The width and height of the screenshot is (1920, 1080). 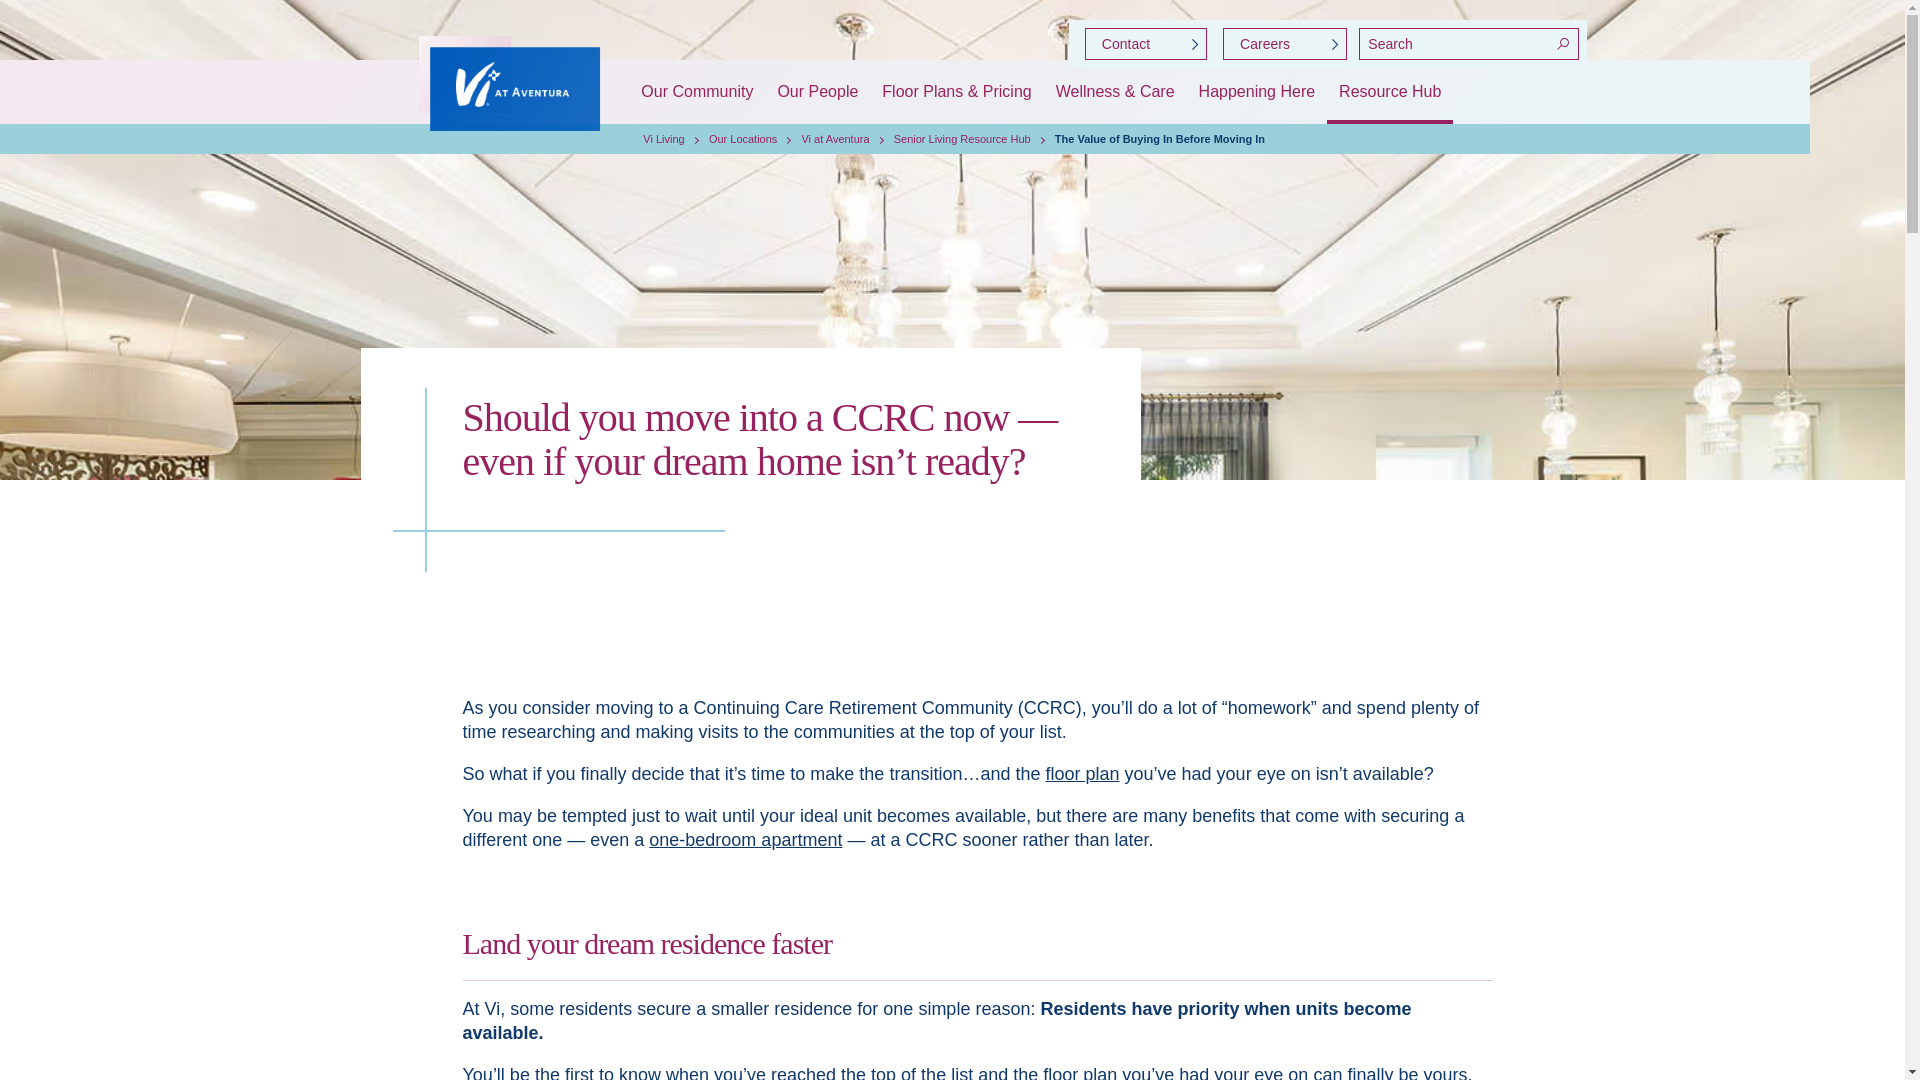 What do you see at coordinates (1285, 44) in the screenshot?
I see `Careers` at bounding box center [1285, 44].